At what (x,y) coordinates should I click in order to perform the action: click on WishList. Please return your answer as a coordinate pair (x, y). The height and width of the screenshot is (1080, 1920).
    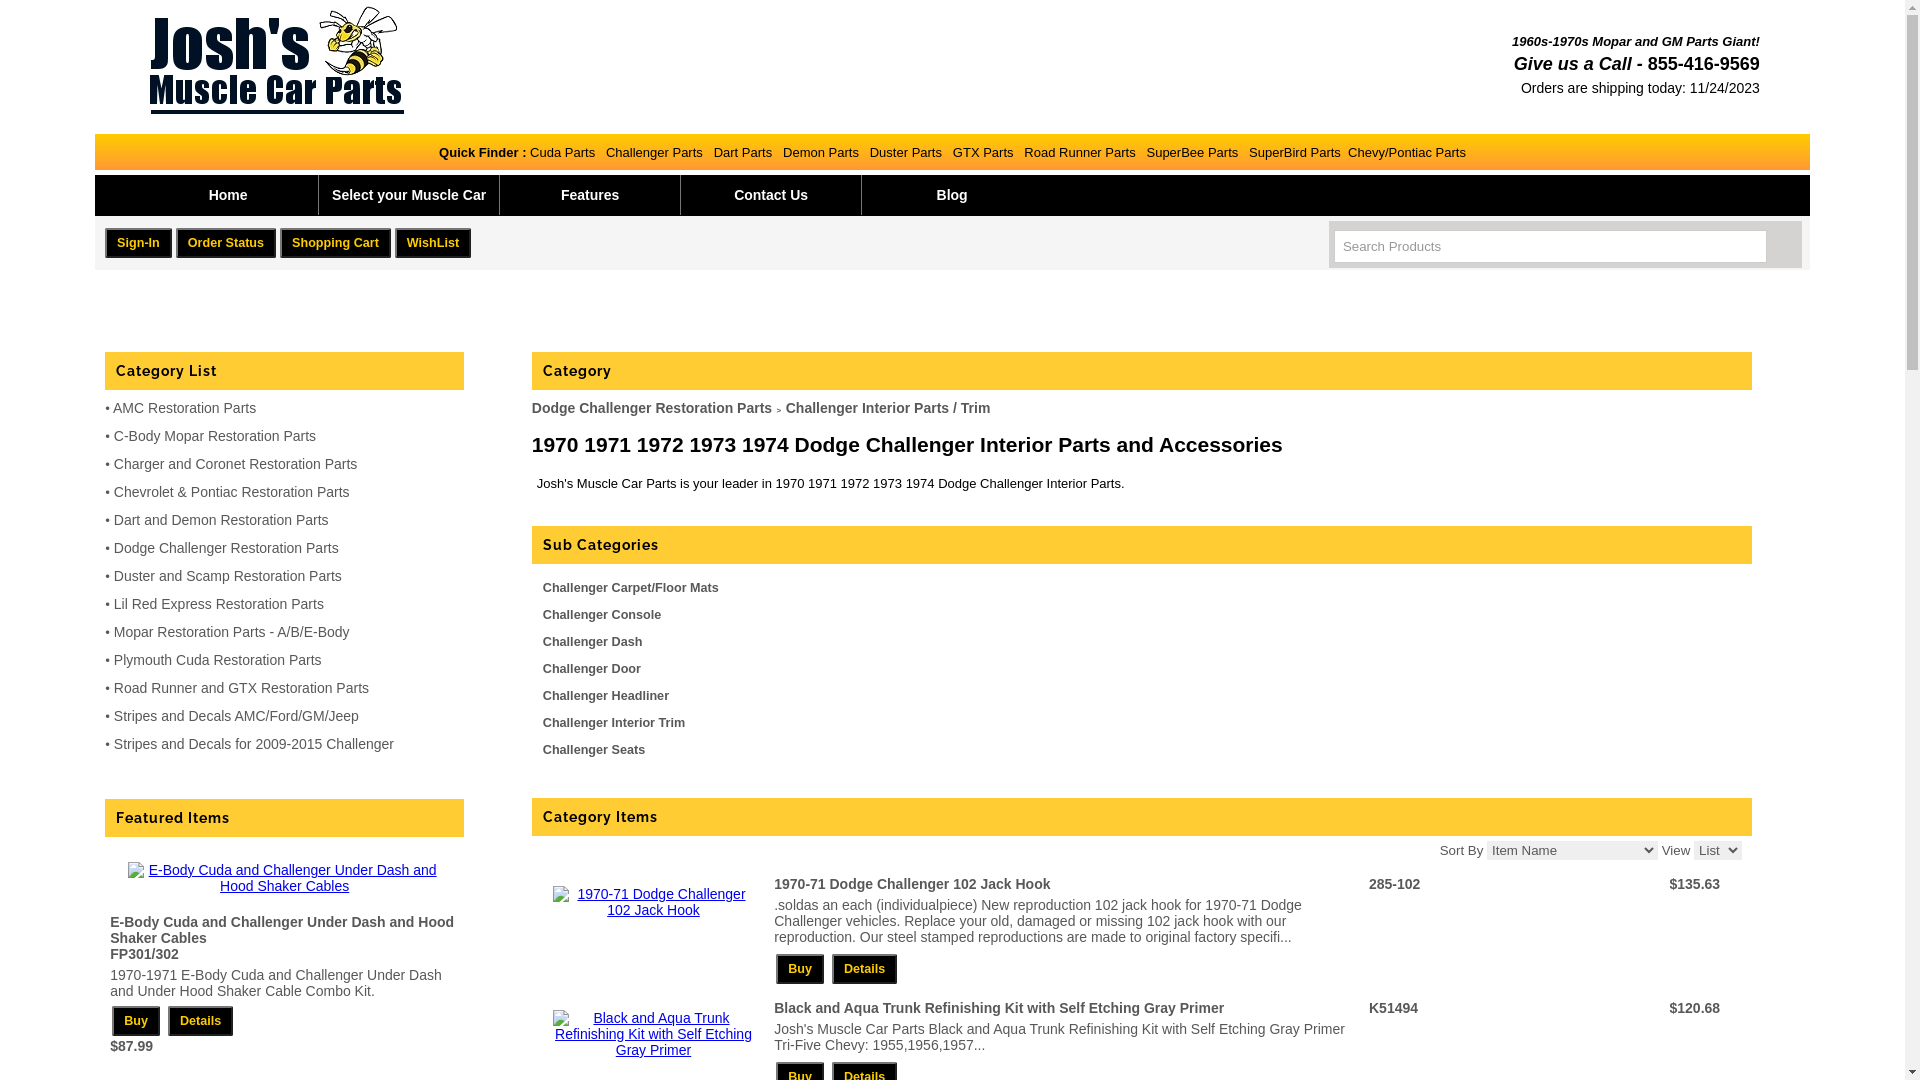
    Looking at the image, I should click on (433, 243).